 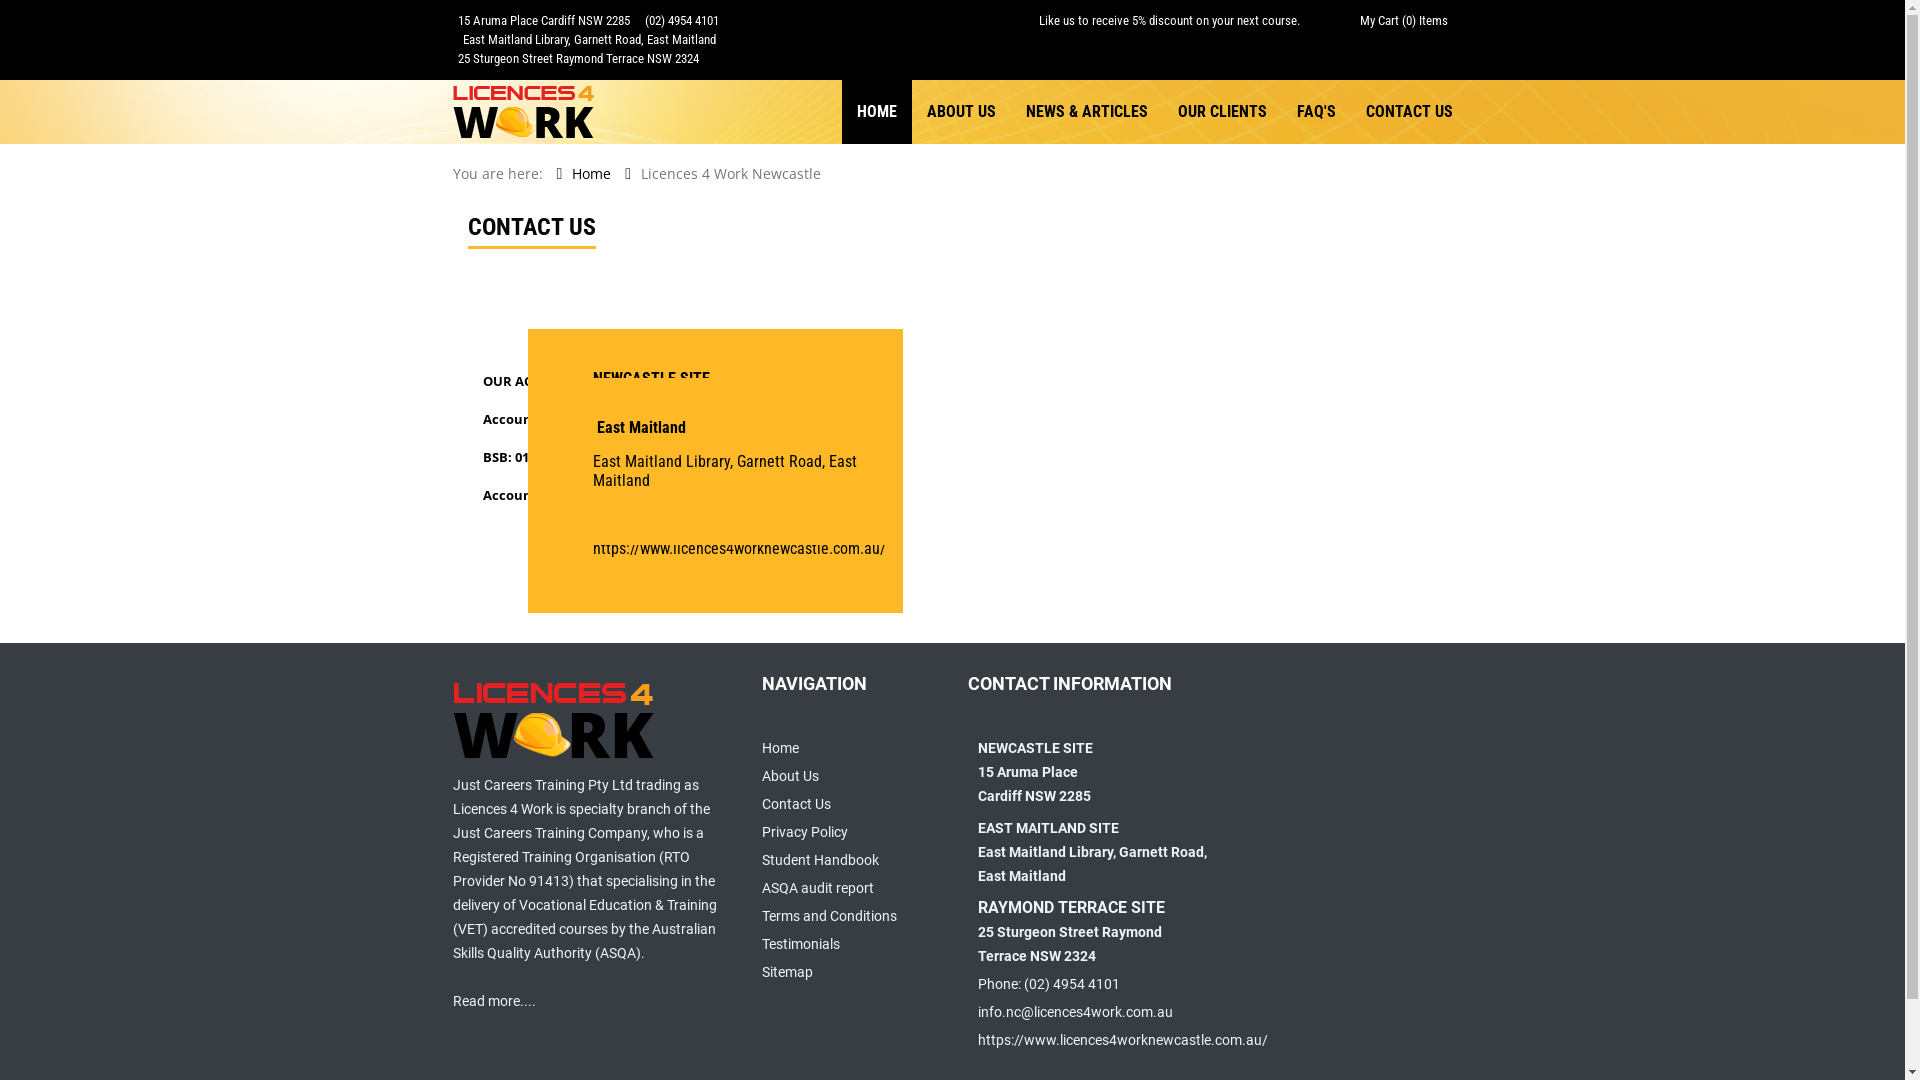 What do you see at coordinates (671, 514) in the screenshot?
I see `www.justtraining.com.au` at bounding box center [671, 514].